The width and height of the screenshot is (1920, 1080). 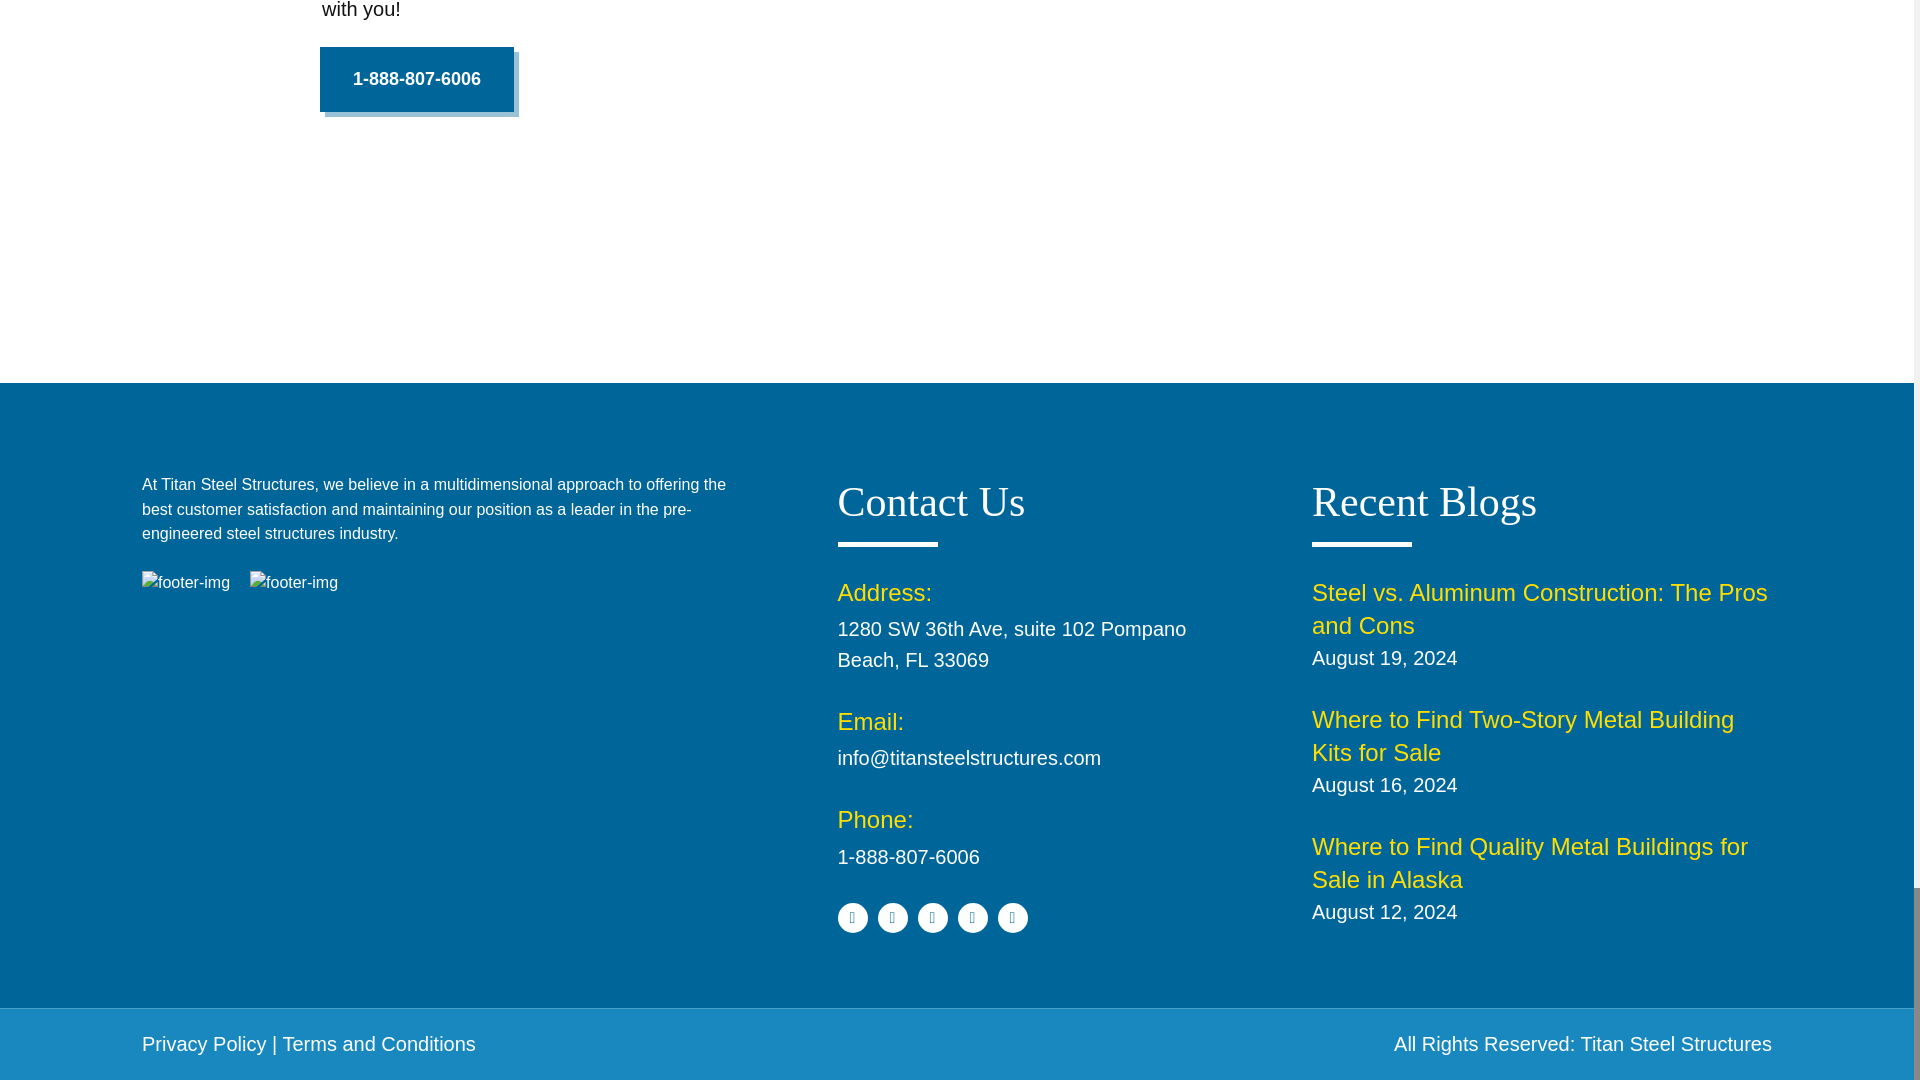 What do you see at coordinates (1529, 862) in the screenshot?
I see `Where to Find Quality Metal Buildings for Sale in Alaska` at bounding box center [1529, 862].